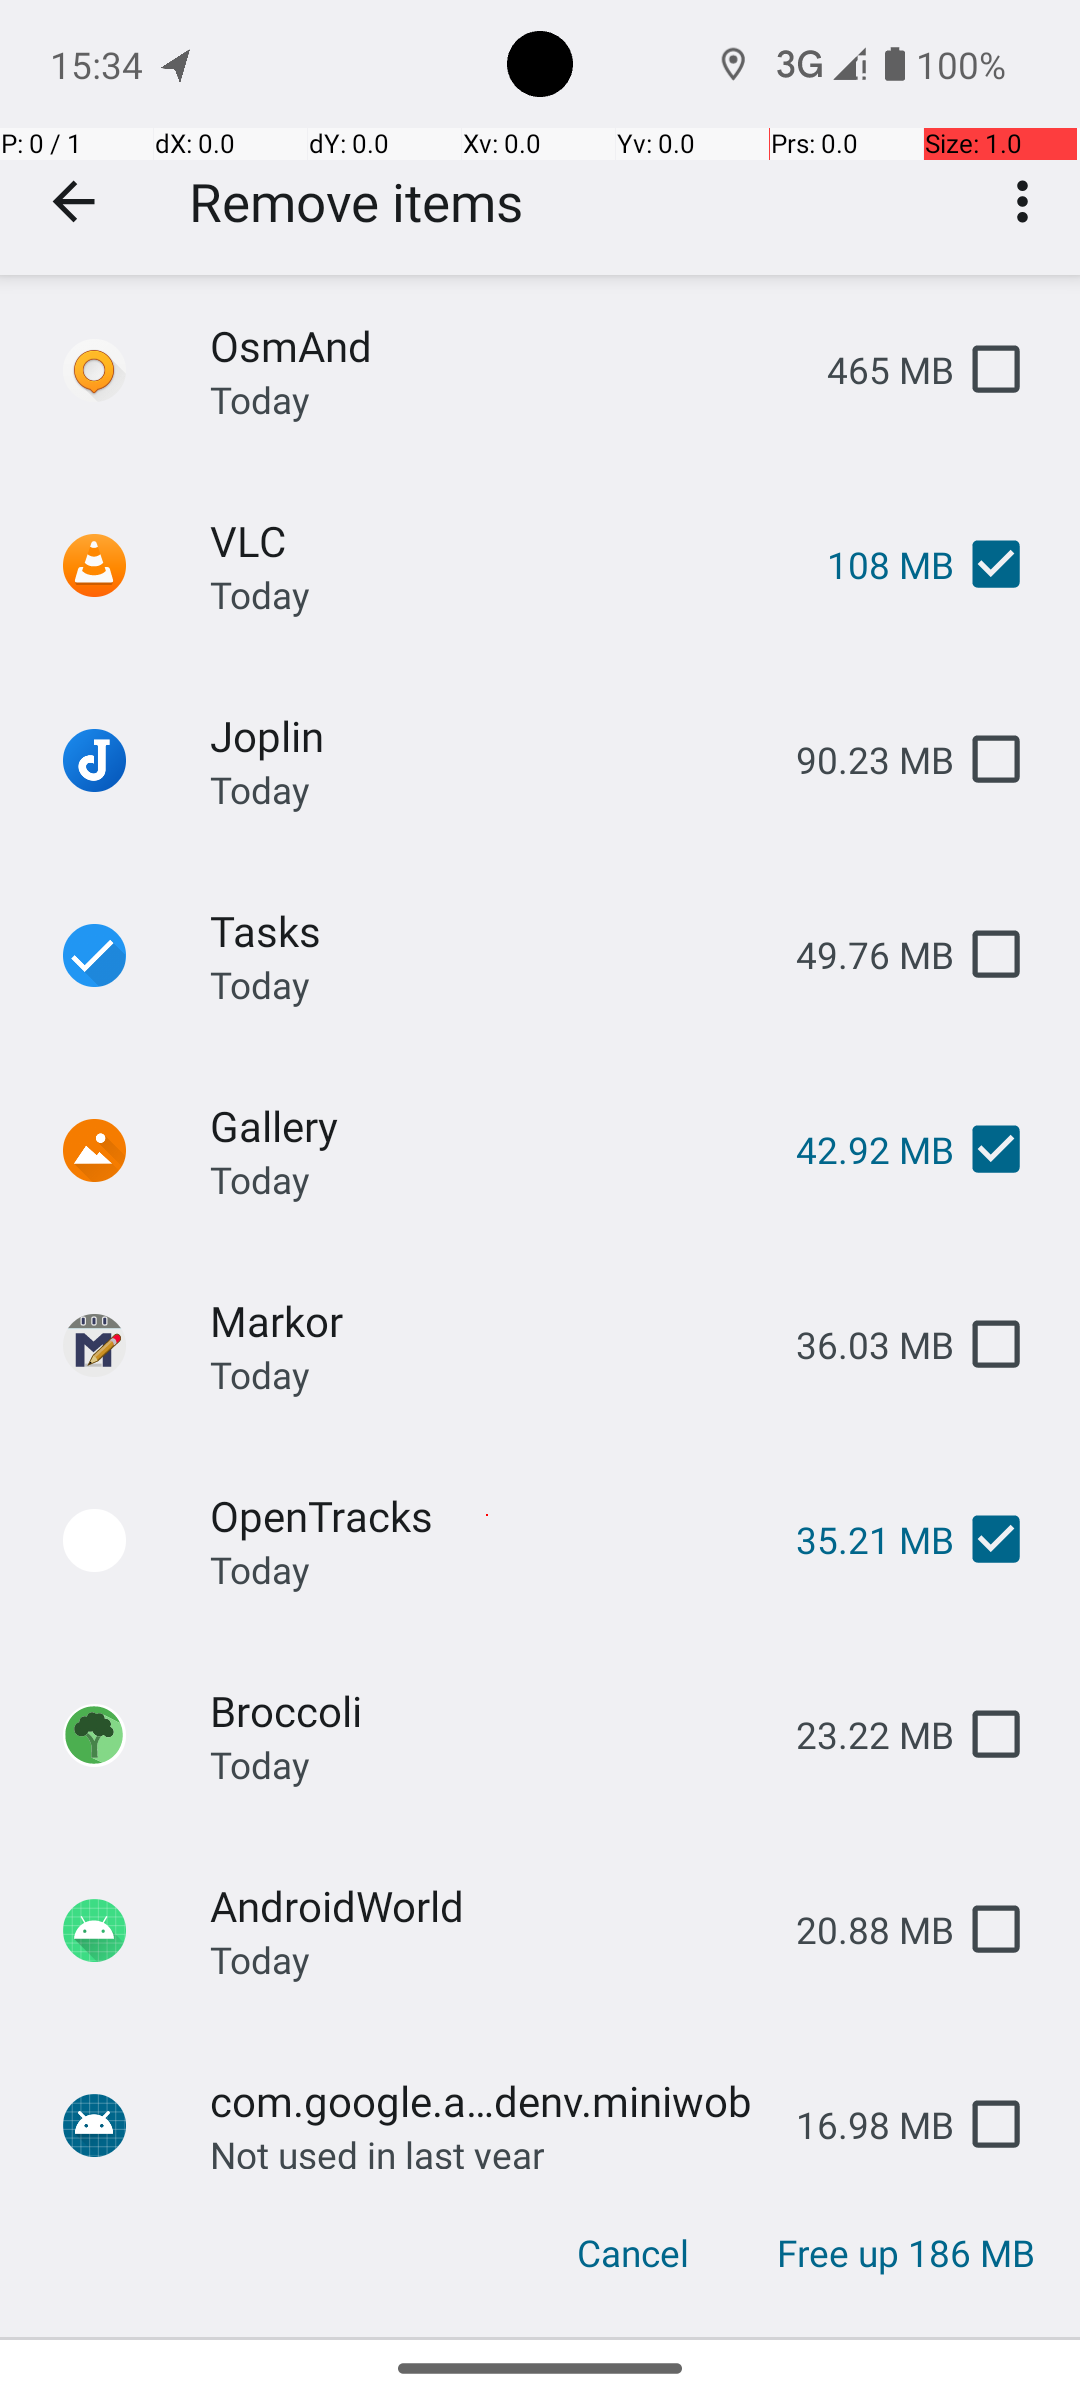 The width and height of the screenshot is (1080, 2400). Describe the element at coordinates (859, 760) in the screenshot. I see `90.23 MB` at that location.